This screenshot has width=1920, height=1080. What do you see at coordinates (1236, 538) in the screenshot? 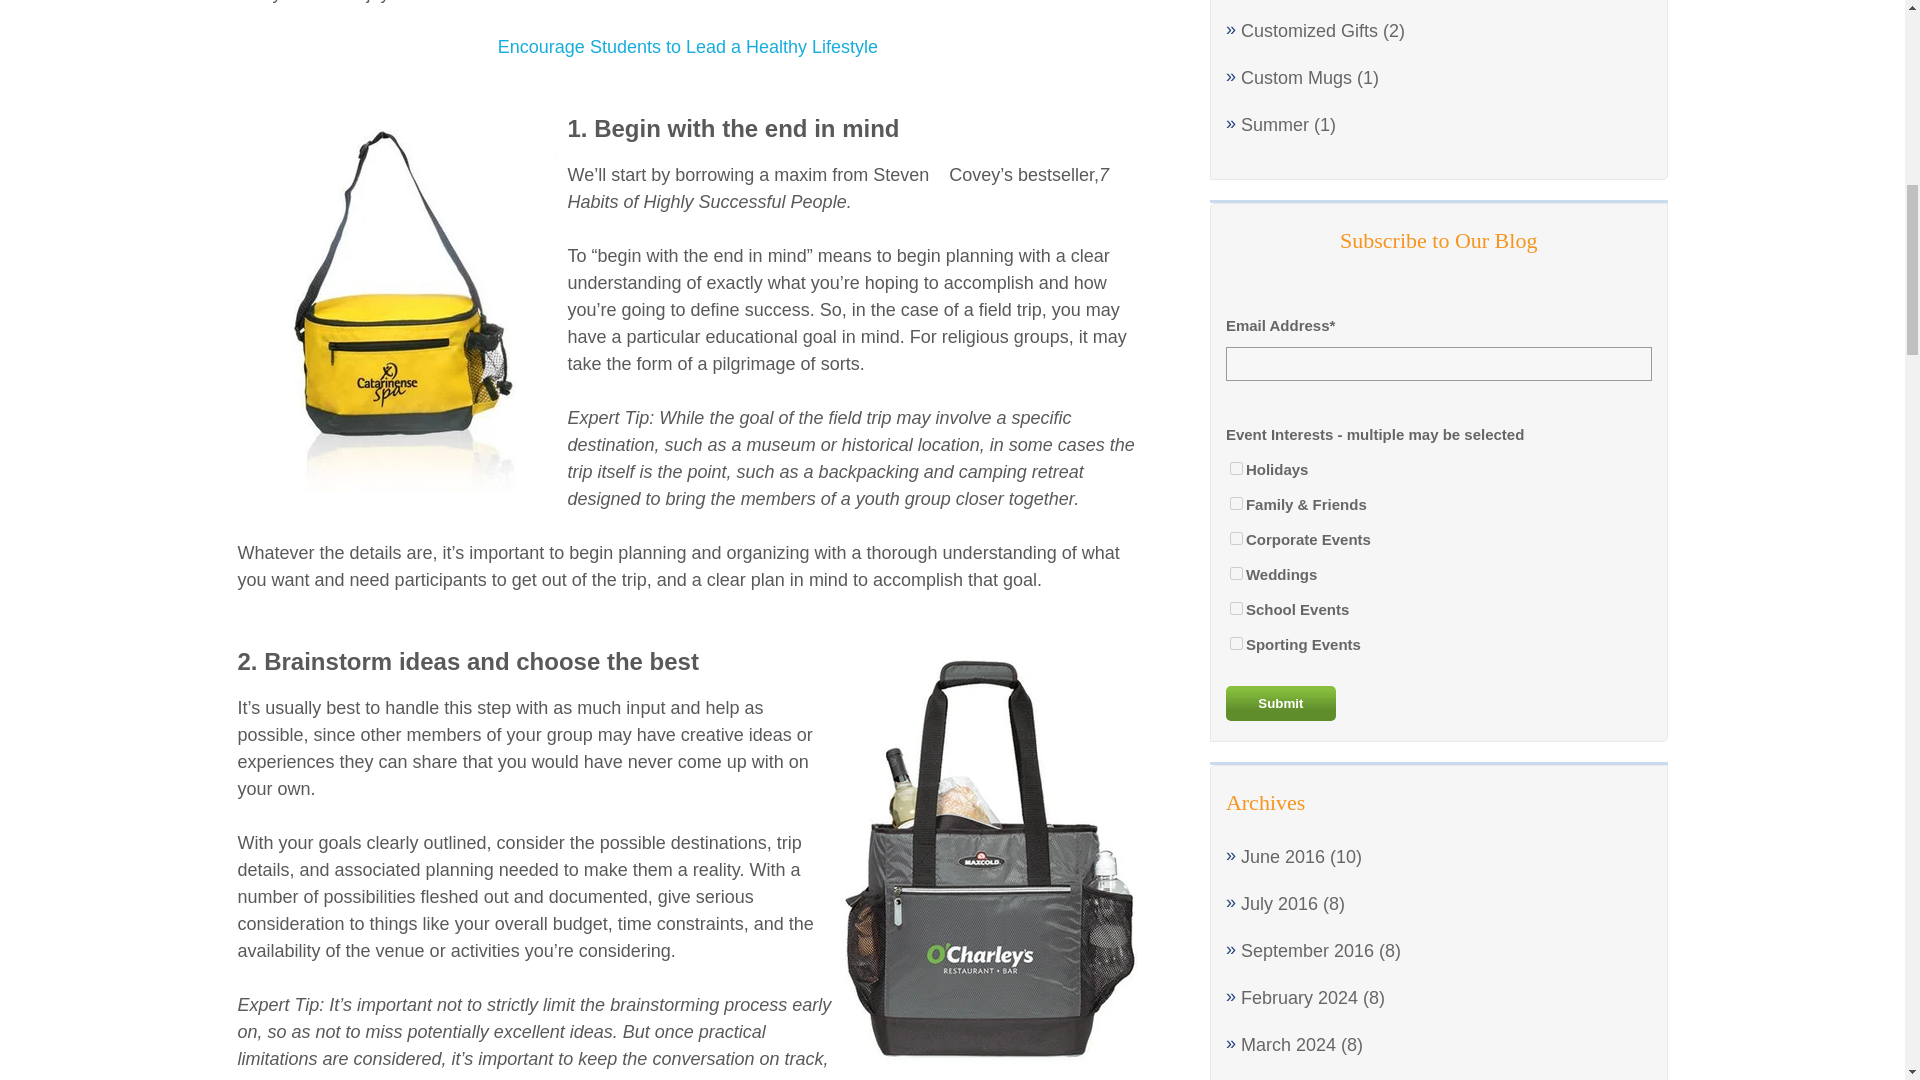
I see `Corporate Events` at bounding box center [1236, 538].